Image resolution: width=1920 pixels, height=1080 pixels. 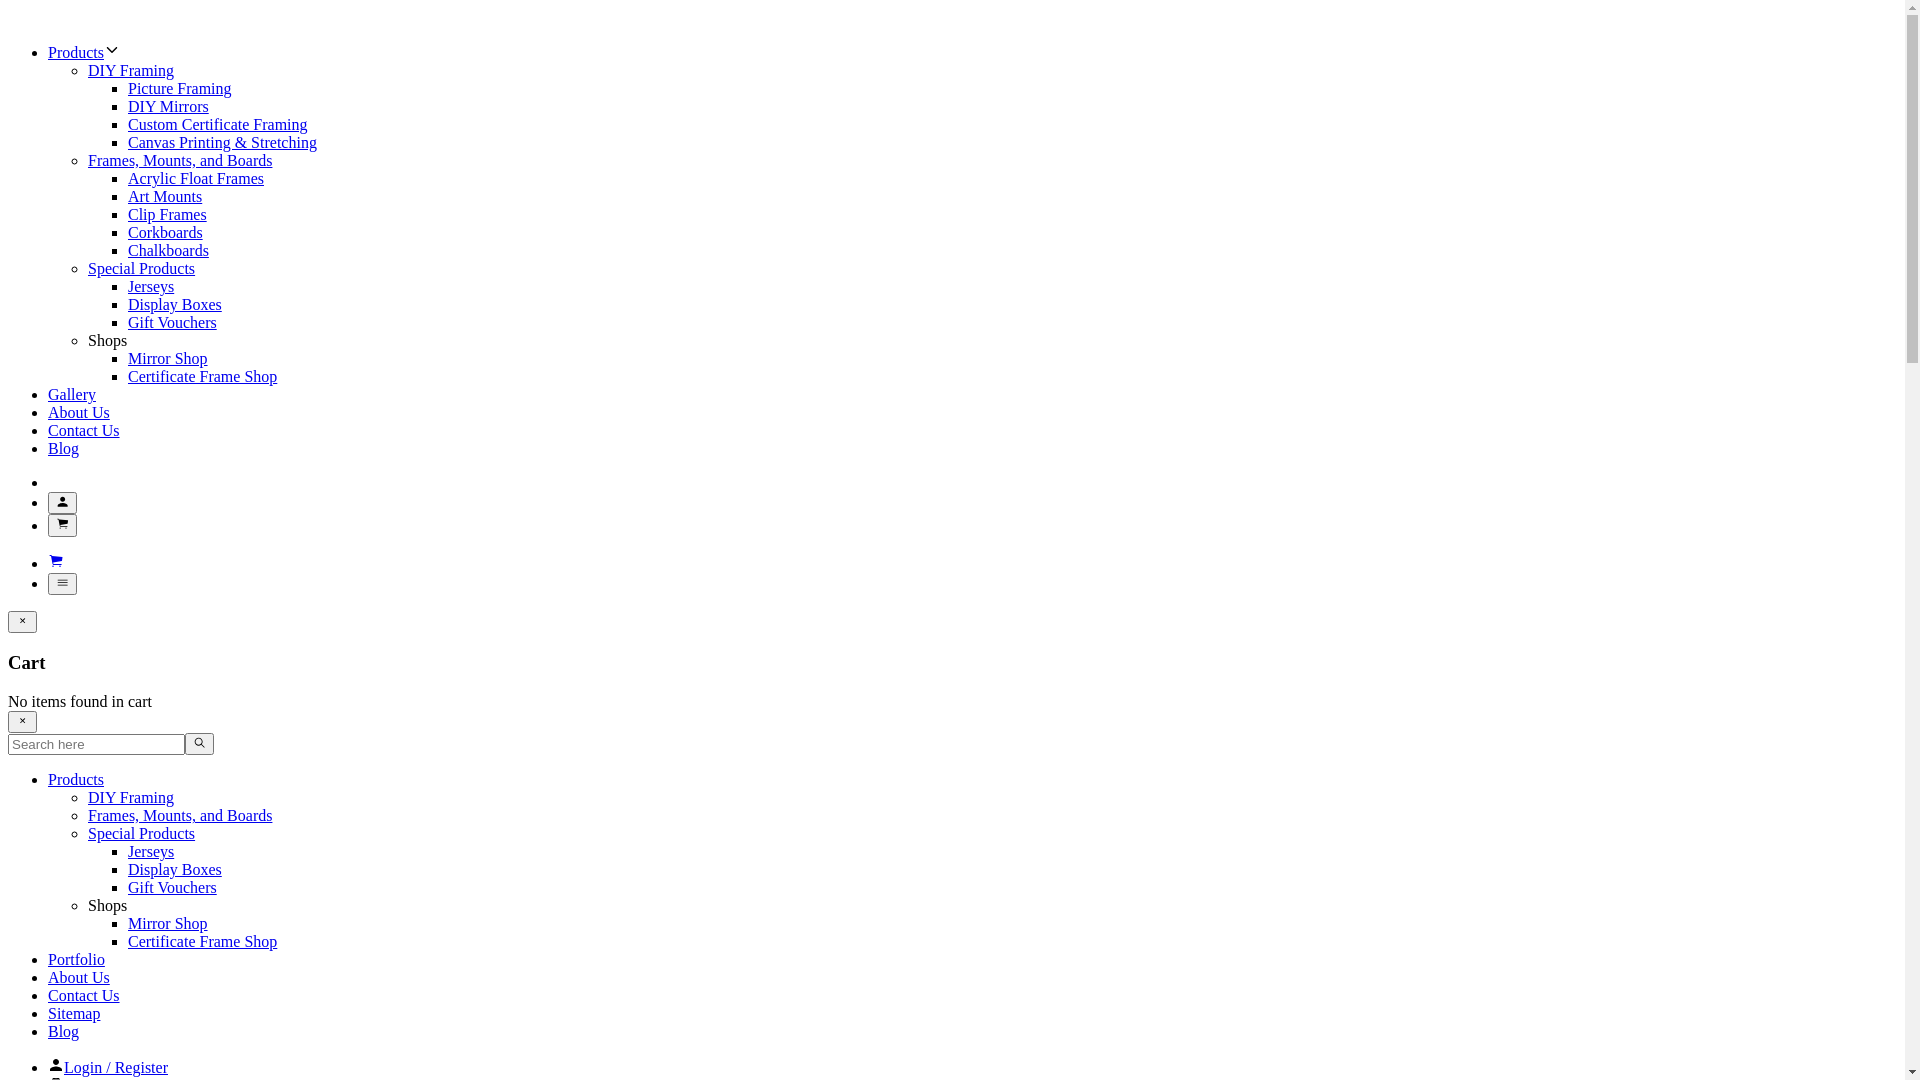 What do you see at coordinates (172, 322) in the screenshot?
I see `Gift Vouchers` at bounding box center [172, 322].